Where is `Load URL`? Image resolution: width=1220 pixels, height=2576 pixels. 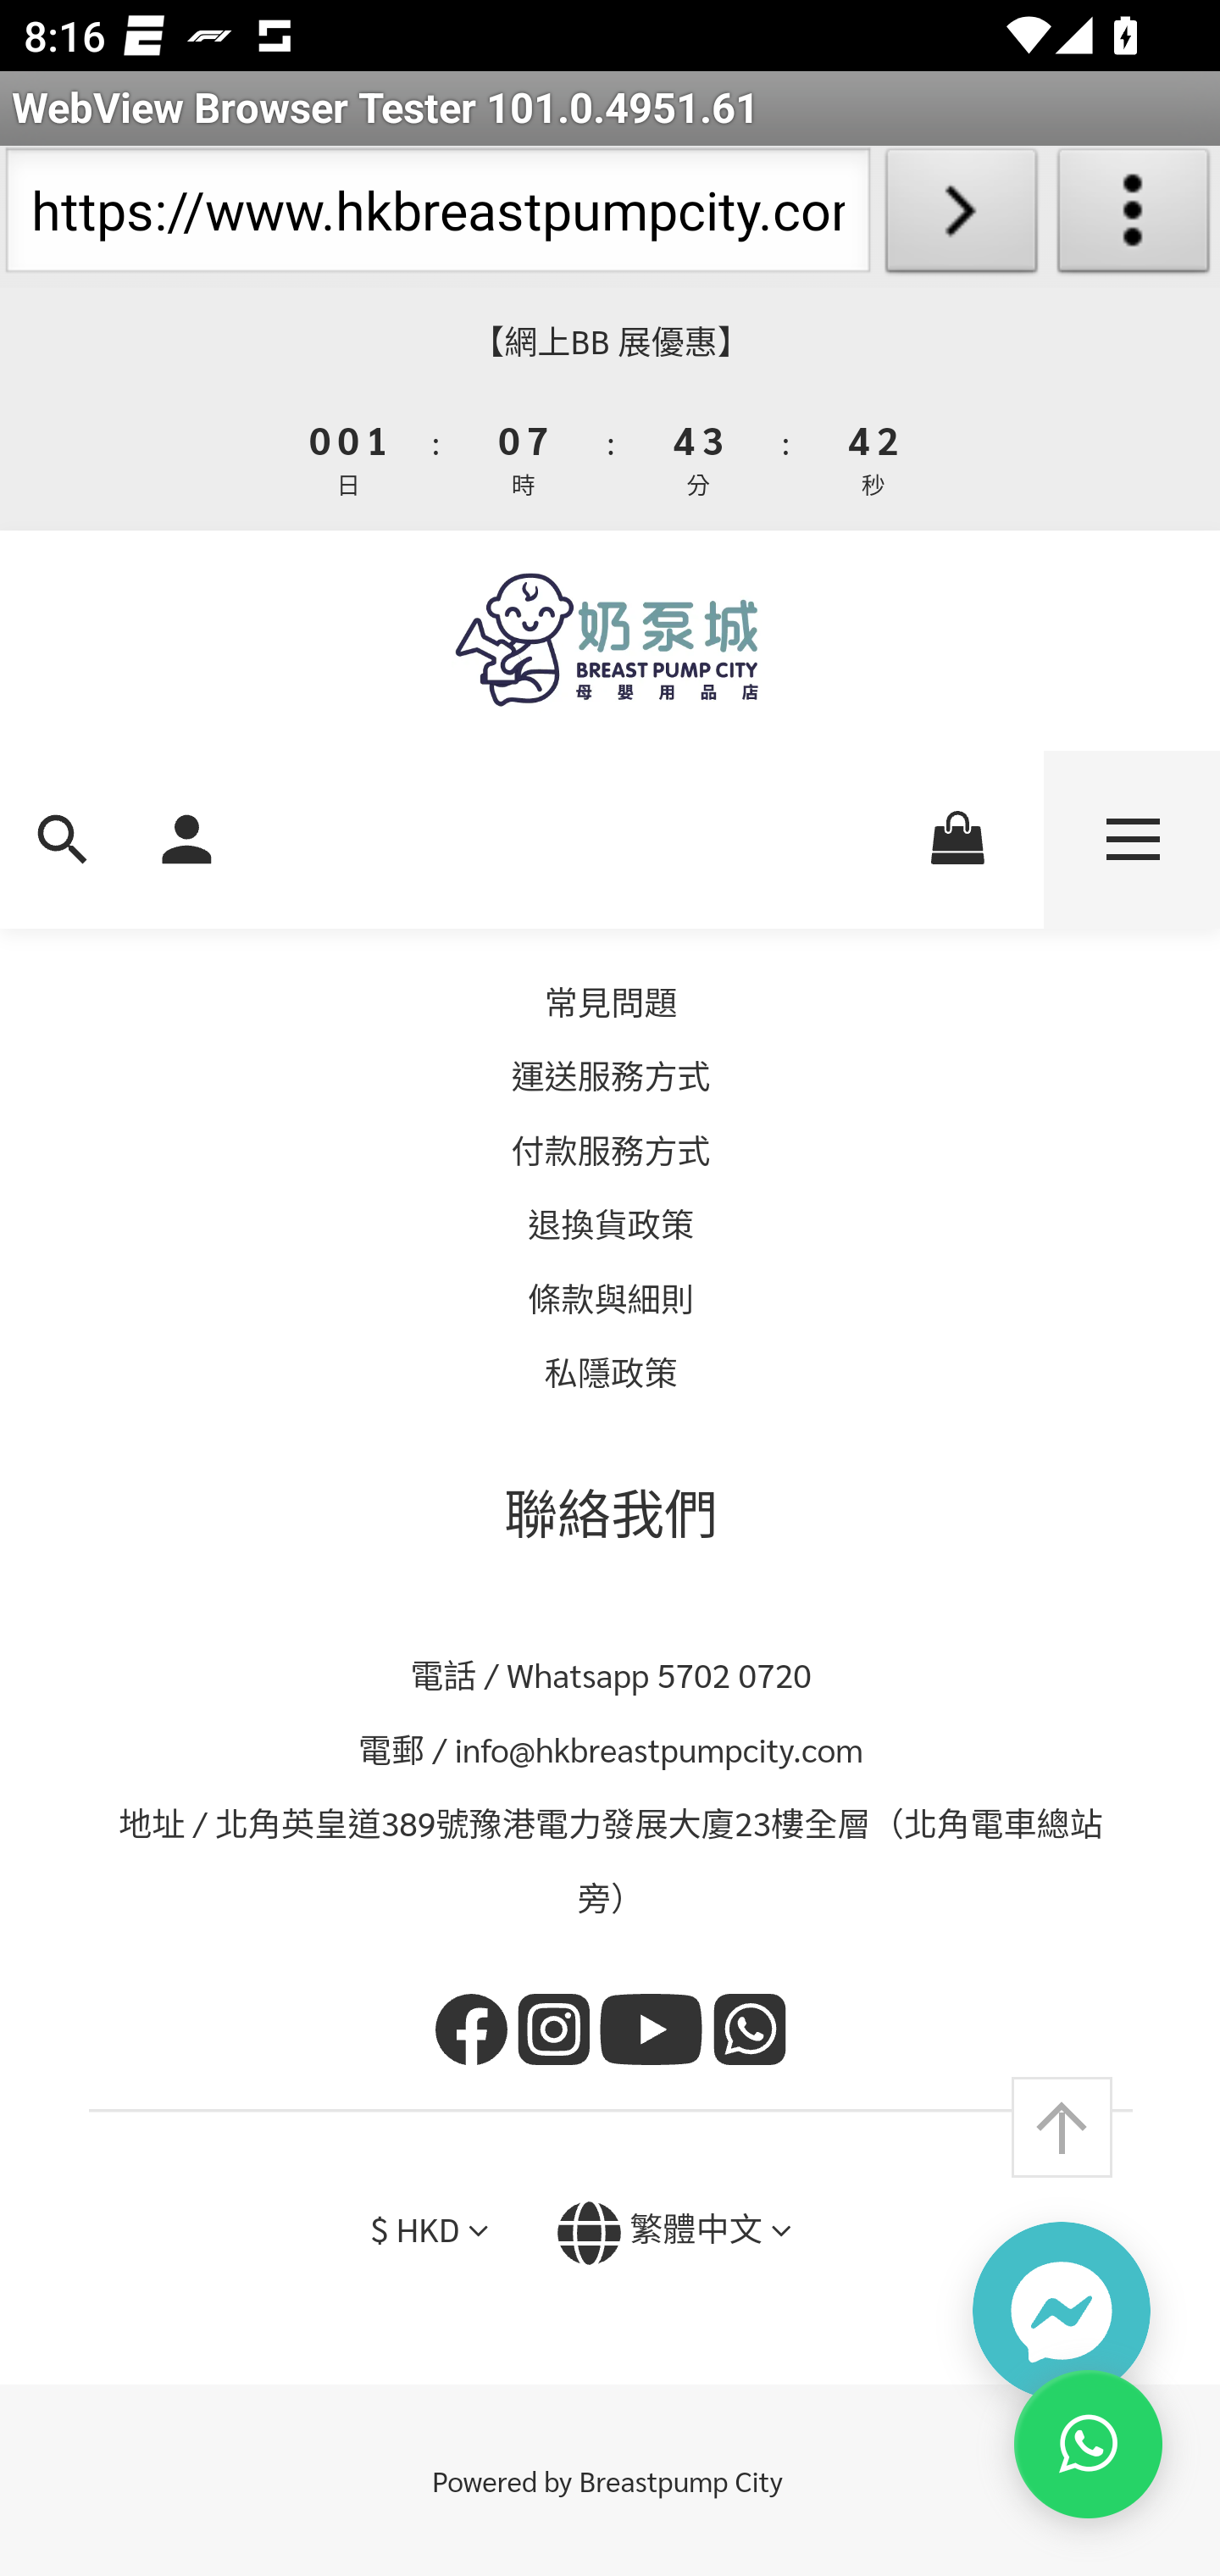
Load URL is located at coordinates (961, 217).